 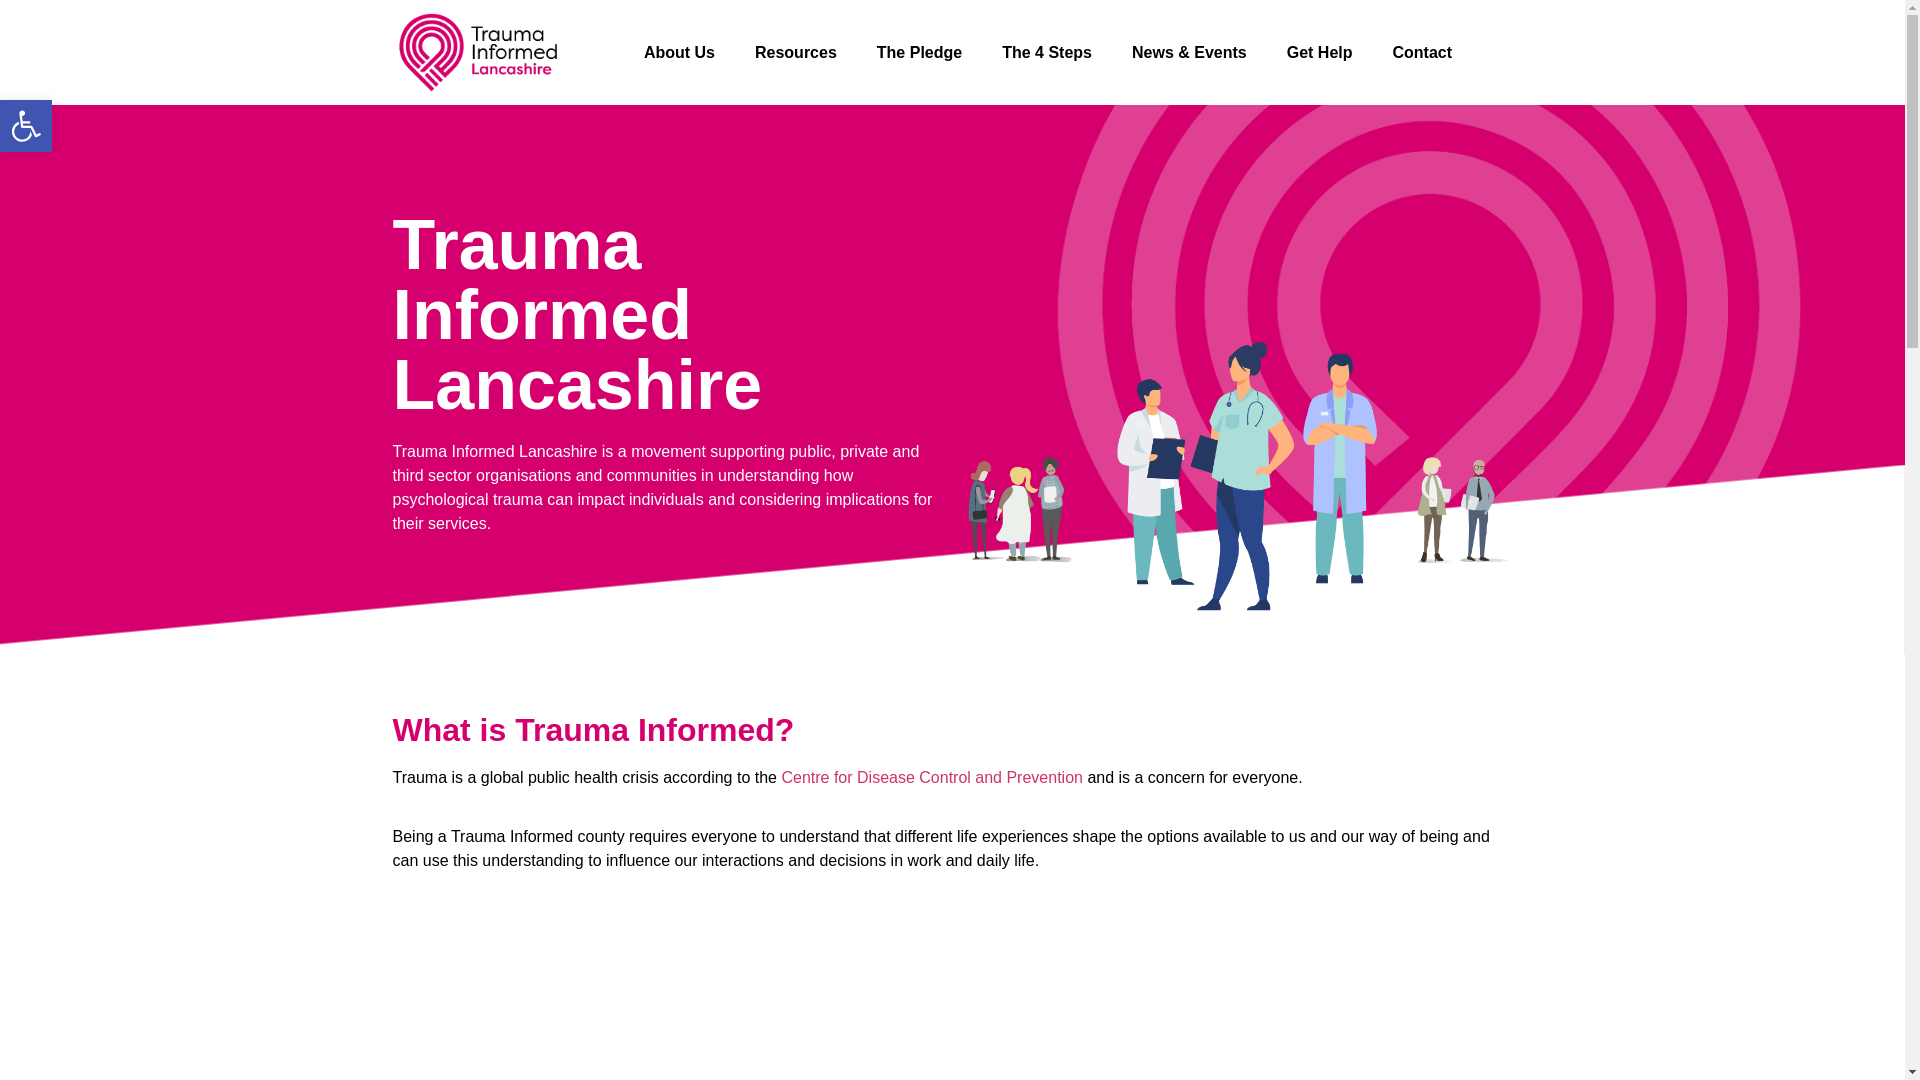 I want to click on About Us, so click(x=680, y=52).